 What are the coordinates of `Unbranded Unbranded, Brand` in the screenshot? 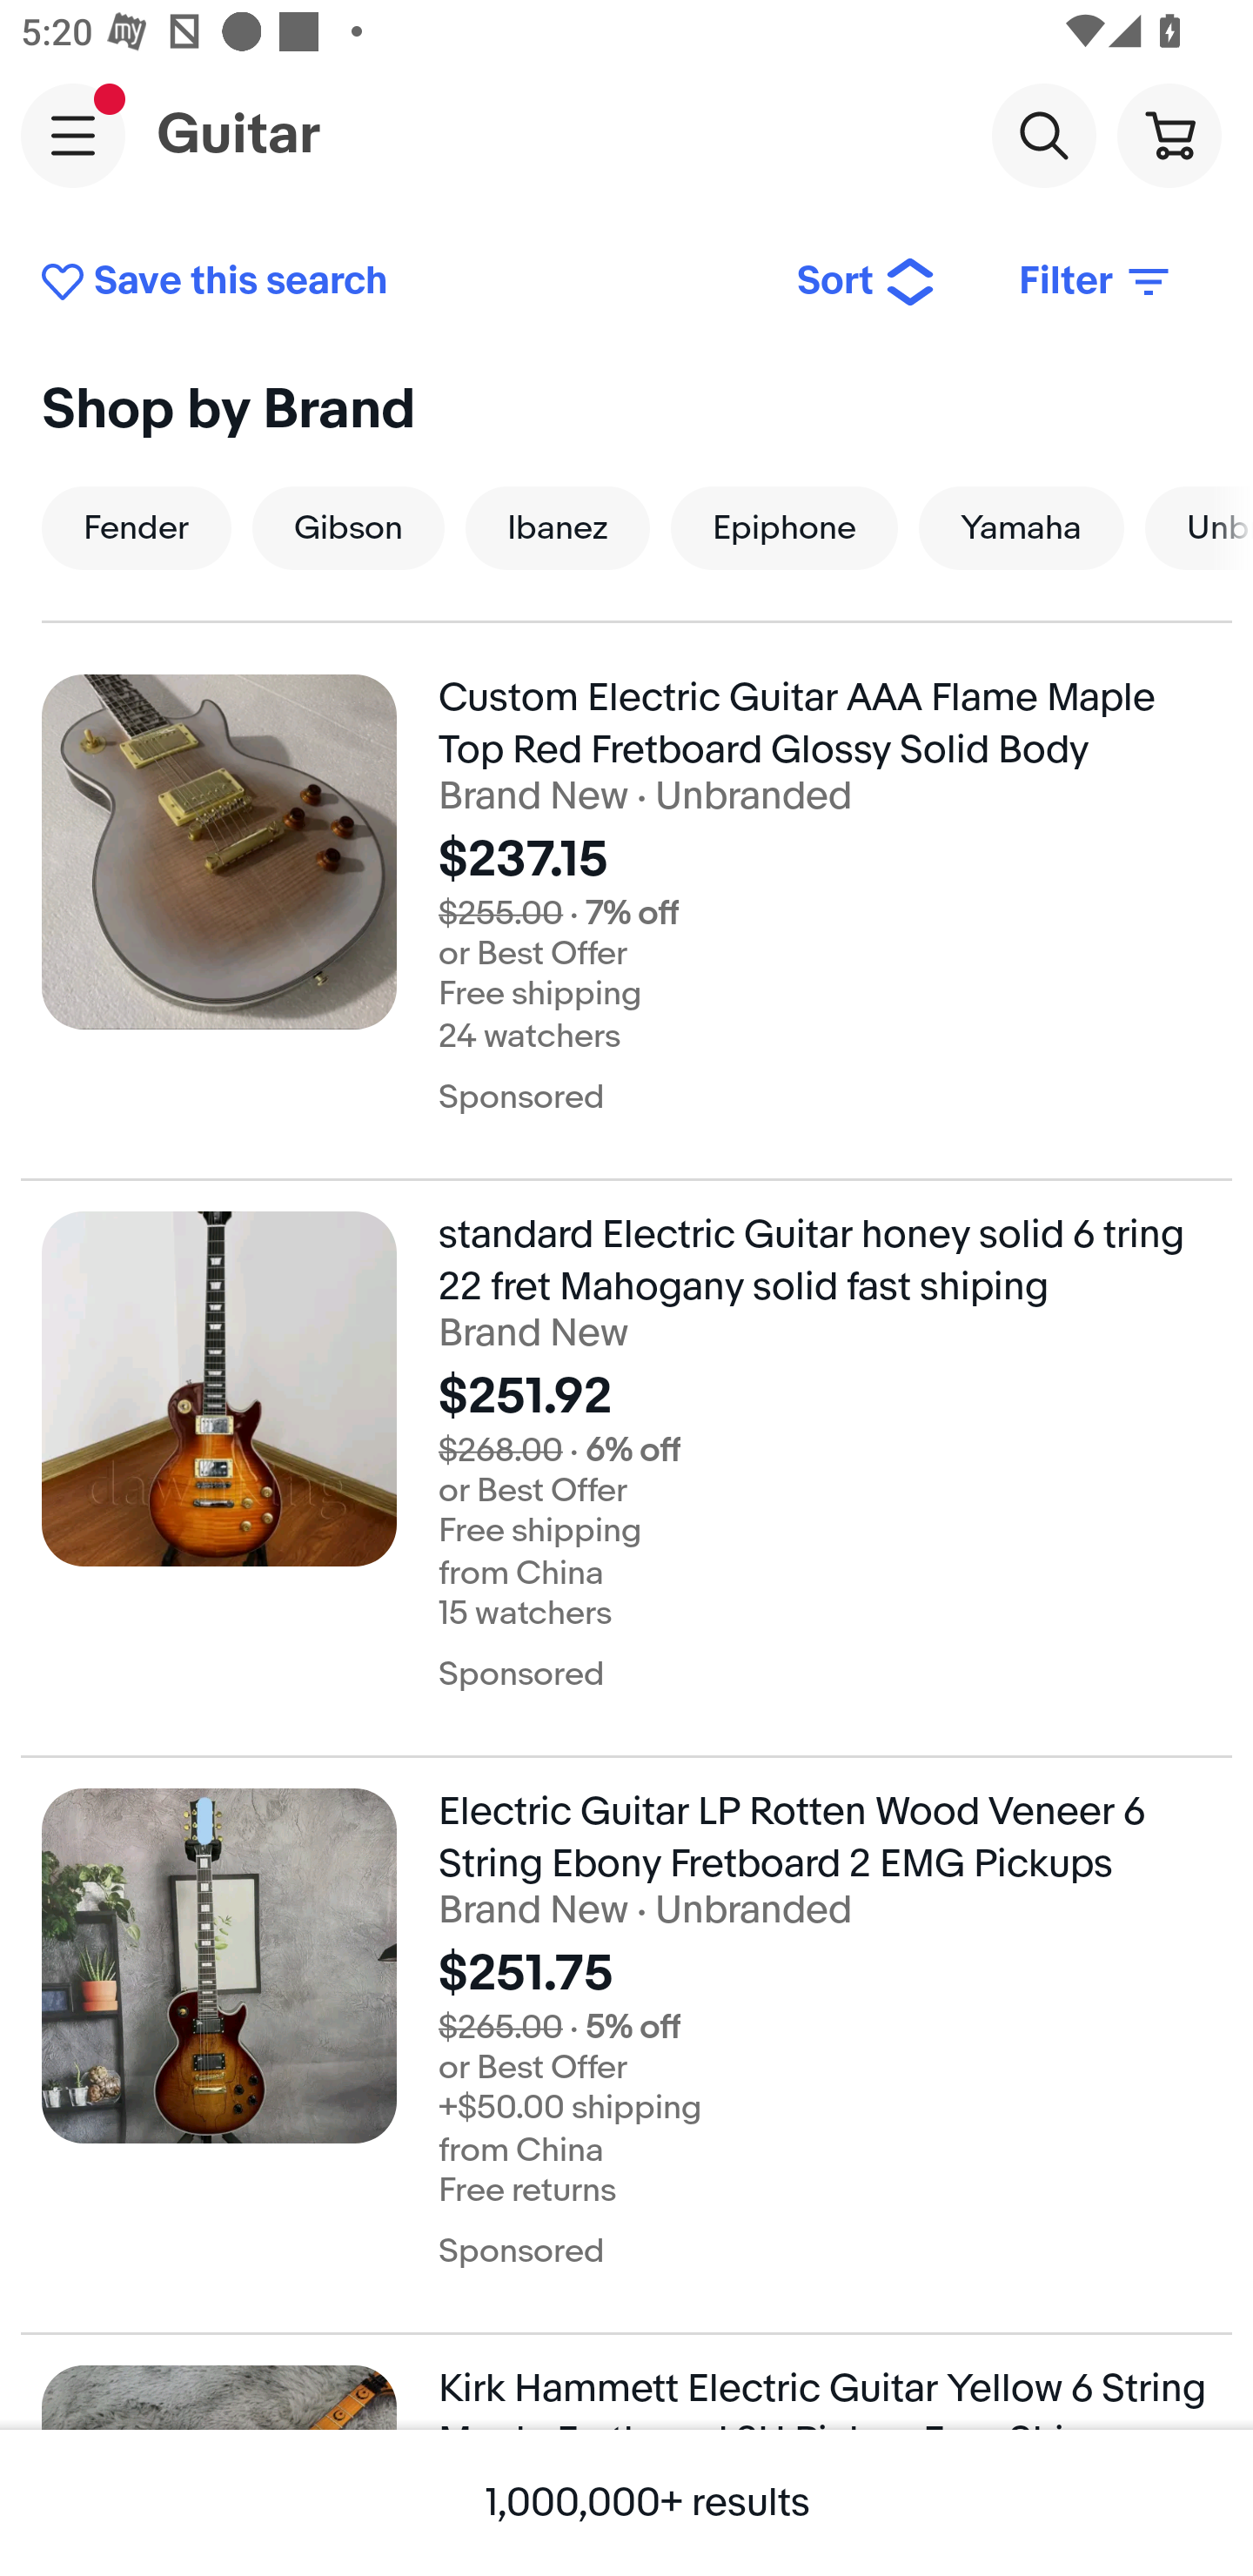 It's located at (1199, 527).